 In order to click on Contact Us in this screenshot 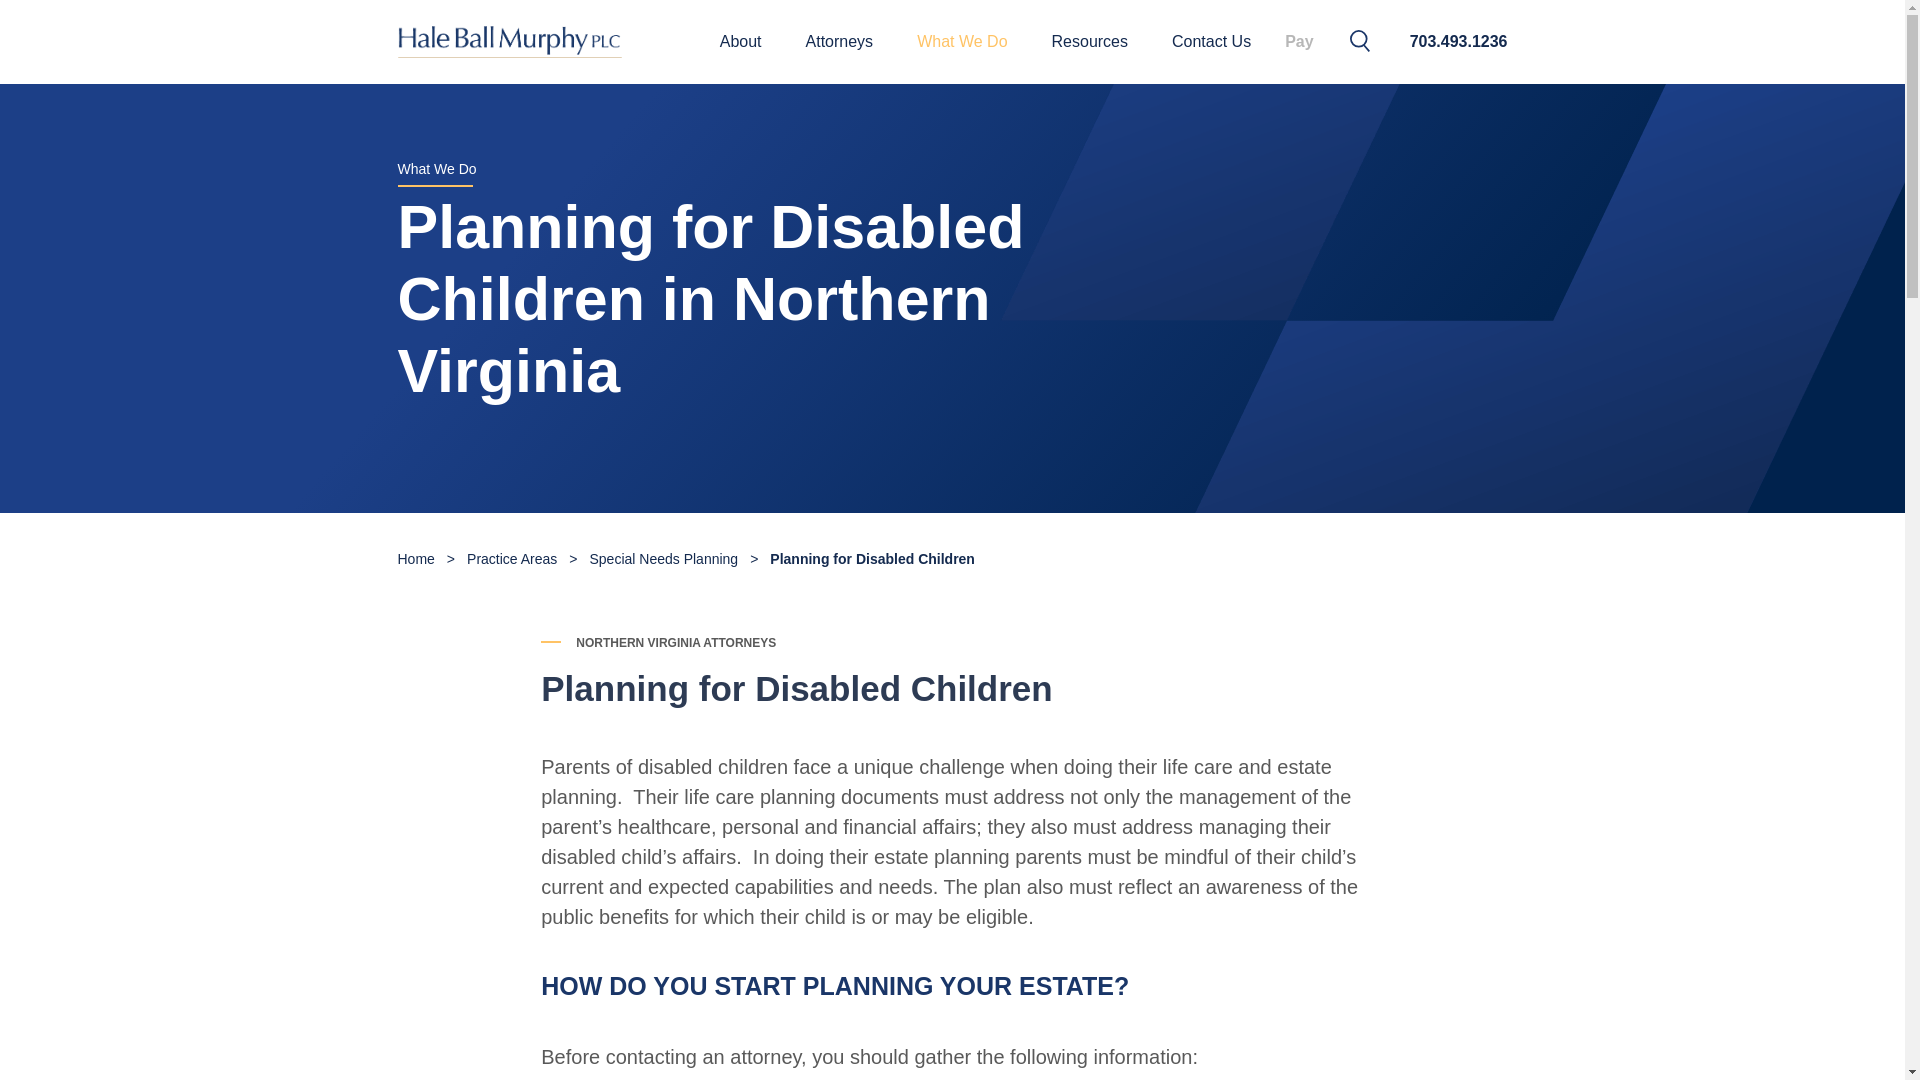, I will do `click(1211, 42)`.